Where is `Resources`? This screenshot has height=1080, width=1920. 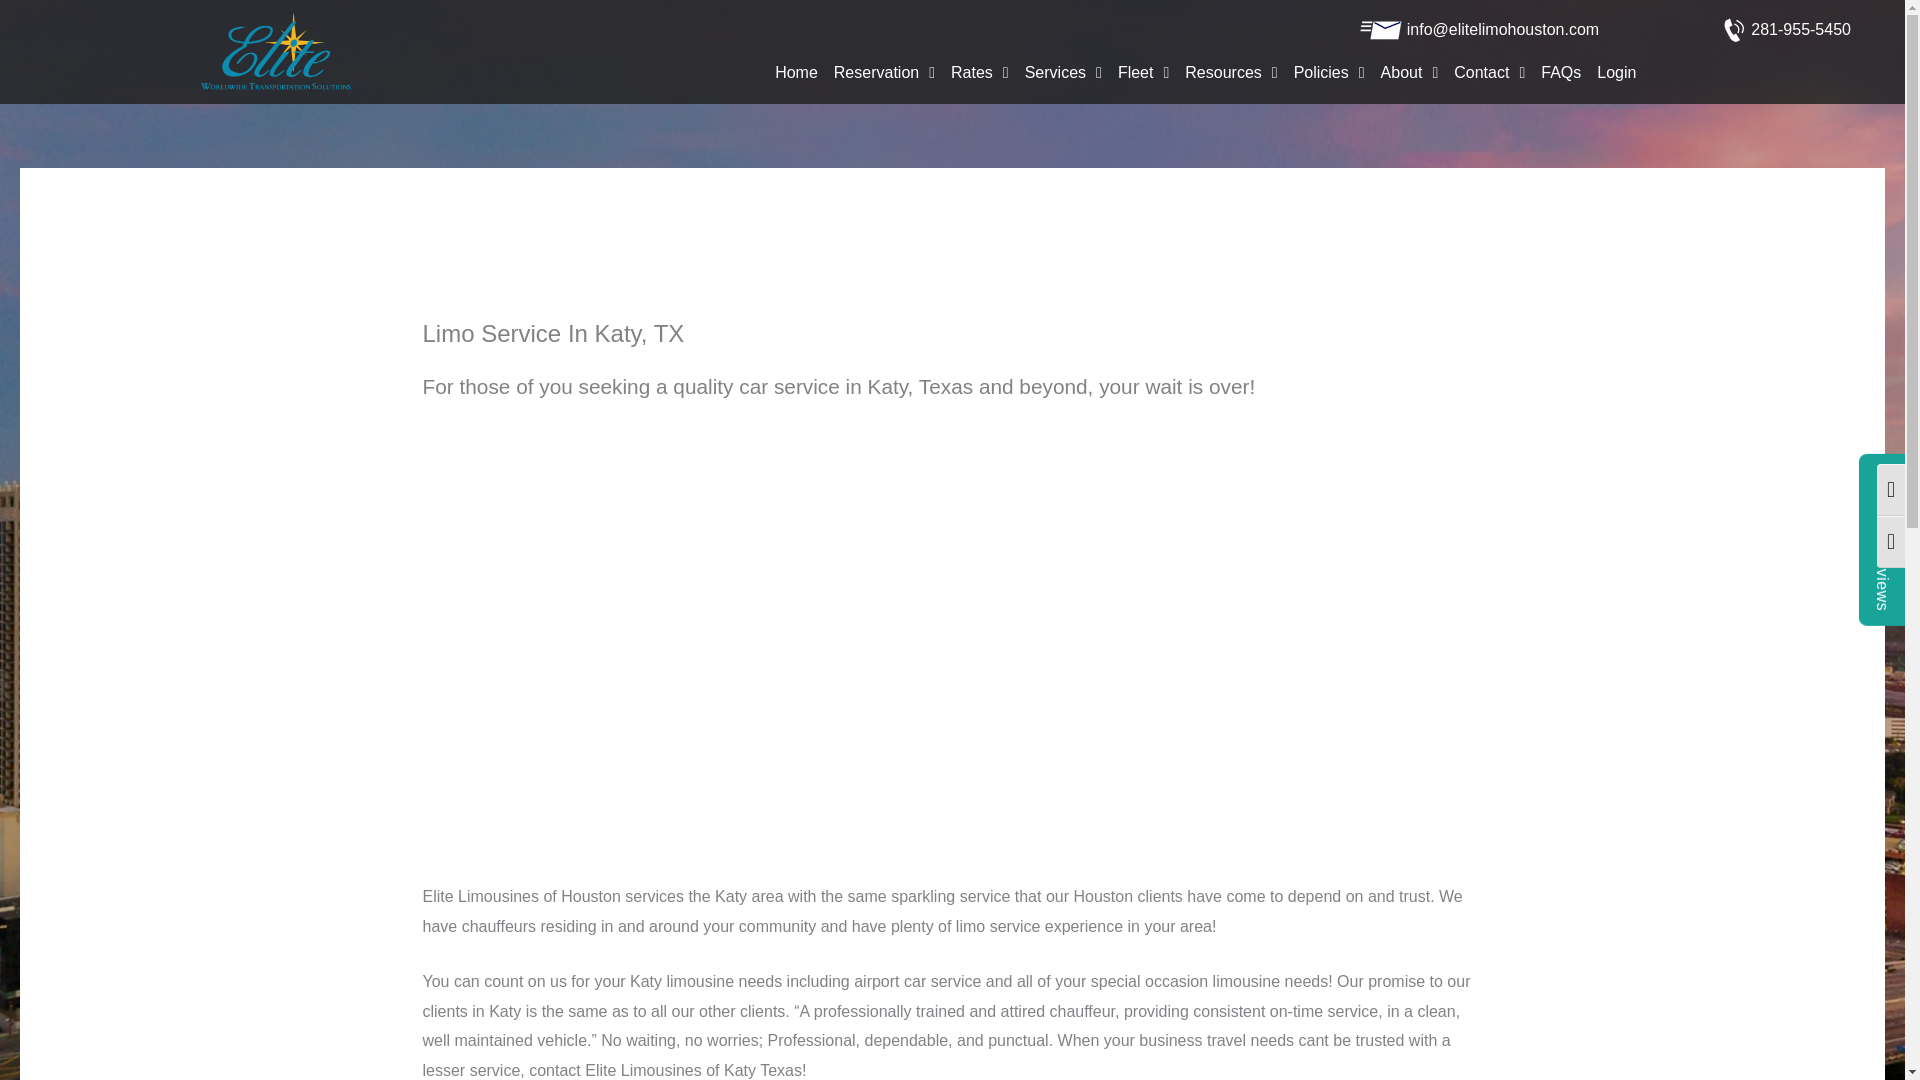
Resources is located at coordinates (1230, 72).